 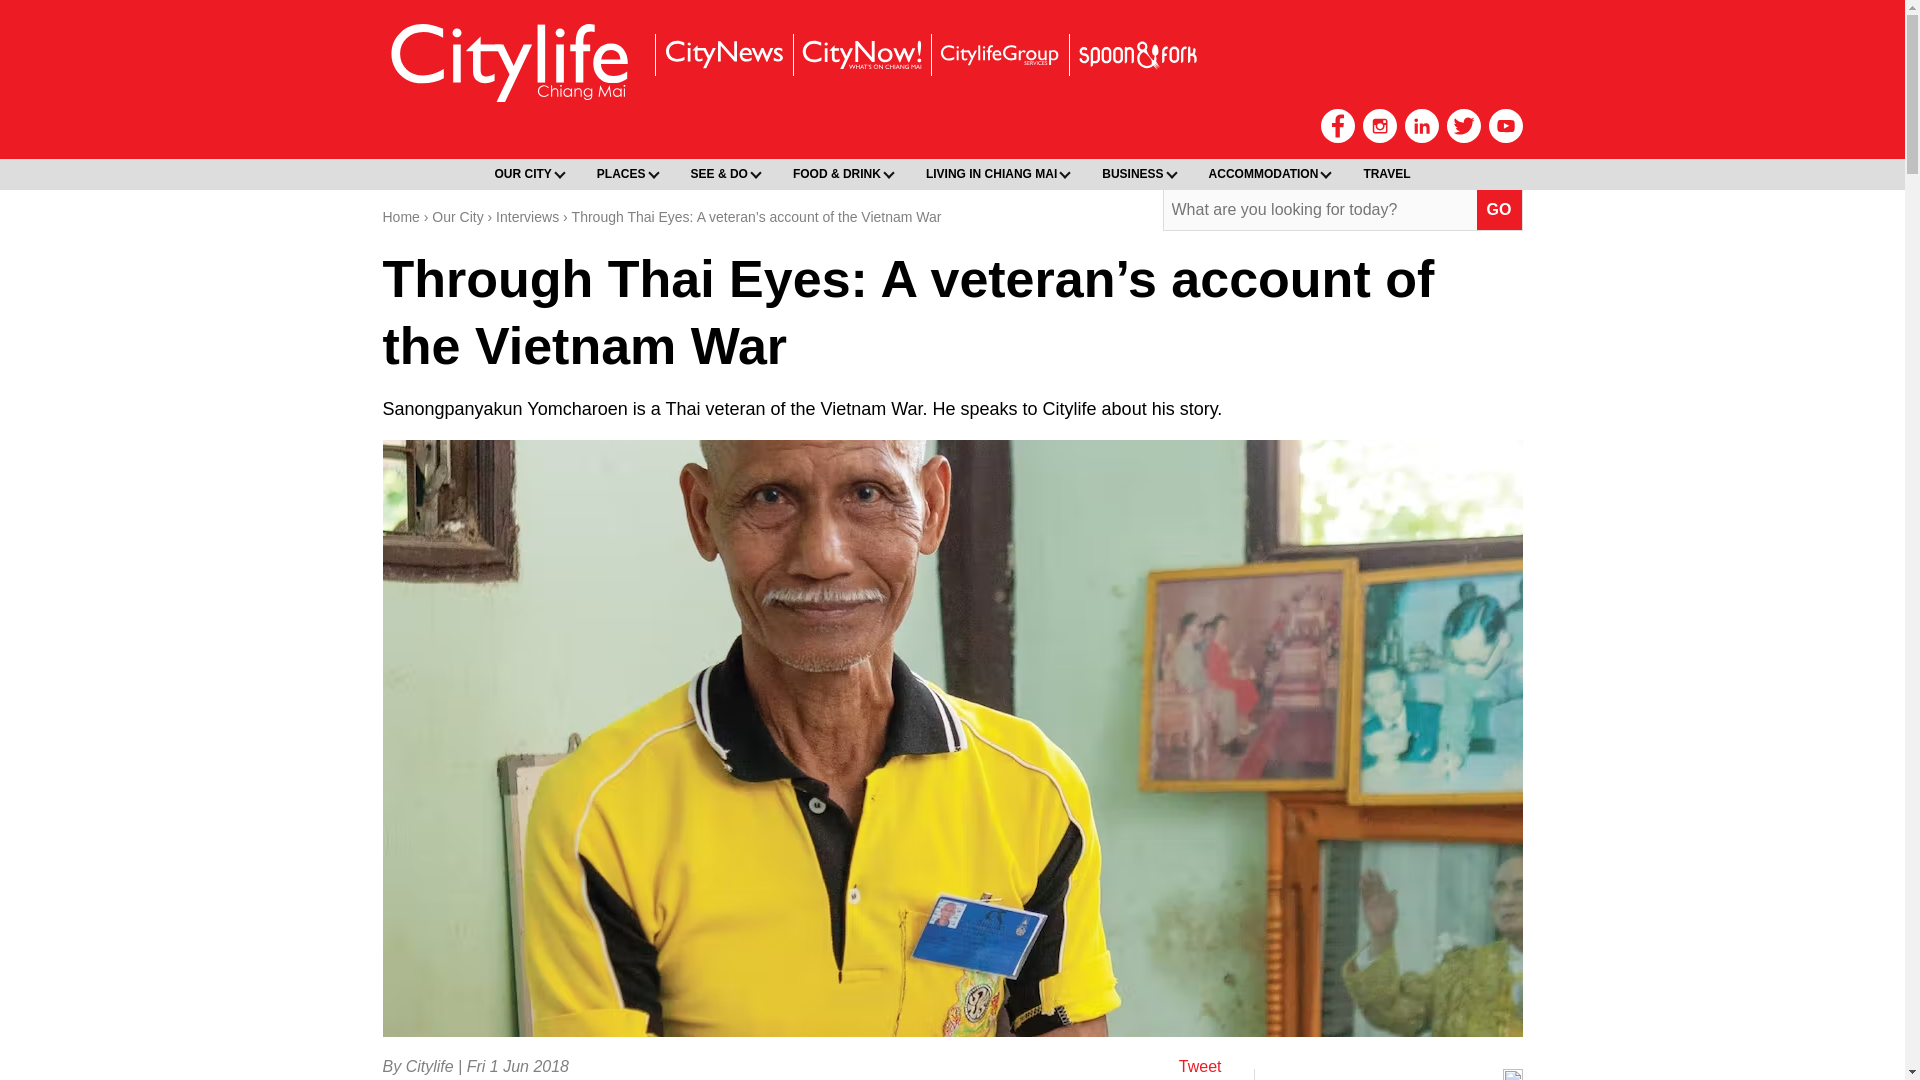 What do you see at coordinates (1499, 210) in the screenshot?
I see `Go` at bounding box center [1499, 210].